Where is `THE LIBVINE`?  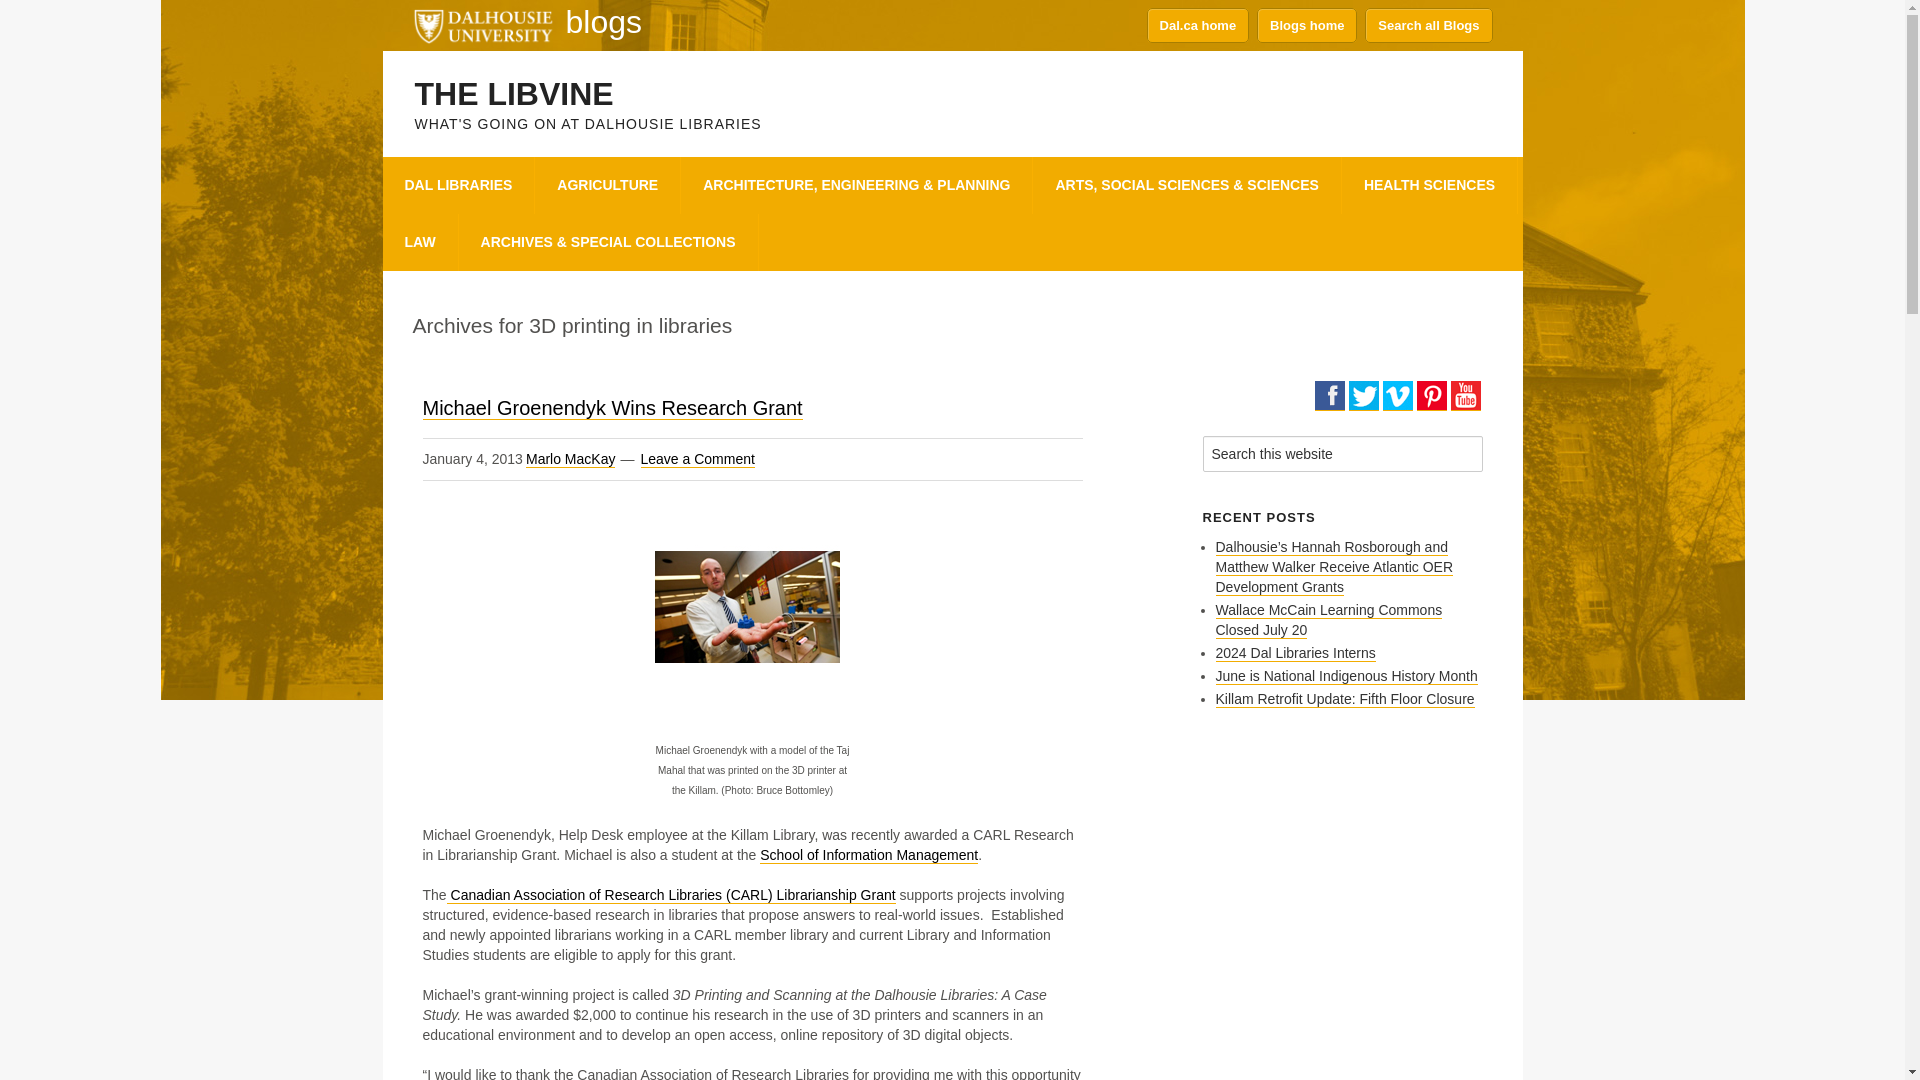 THE LIBVINE is located at coordinates (513, 94).